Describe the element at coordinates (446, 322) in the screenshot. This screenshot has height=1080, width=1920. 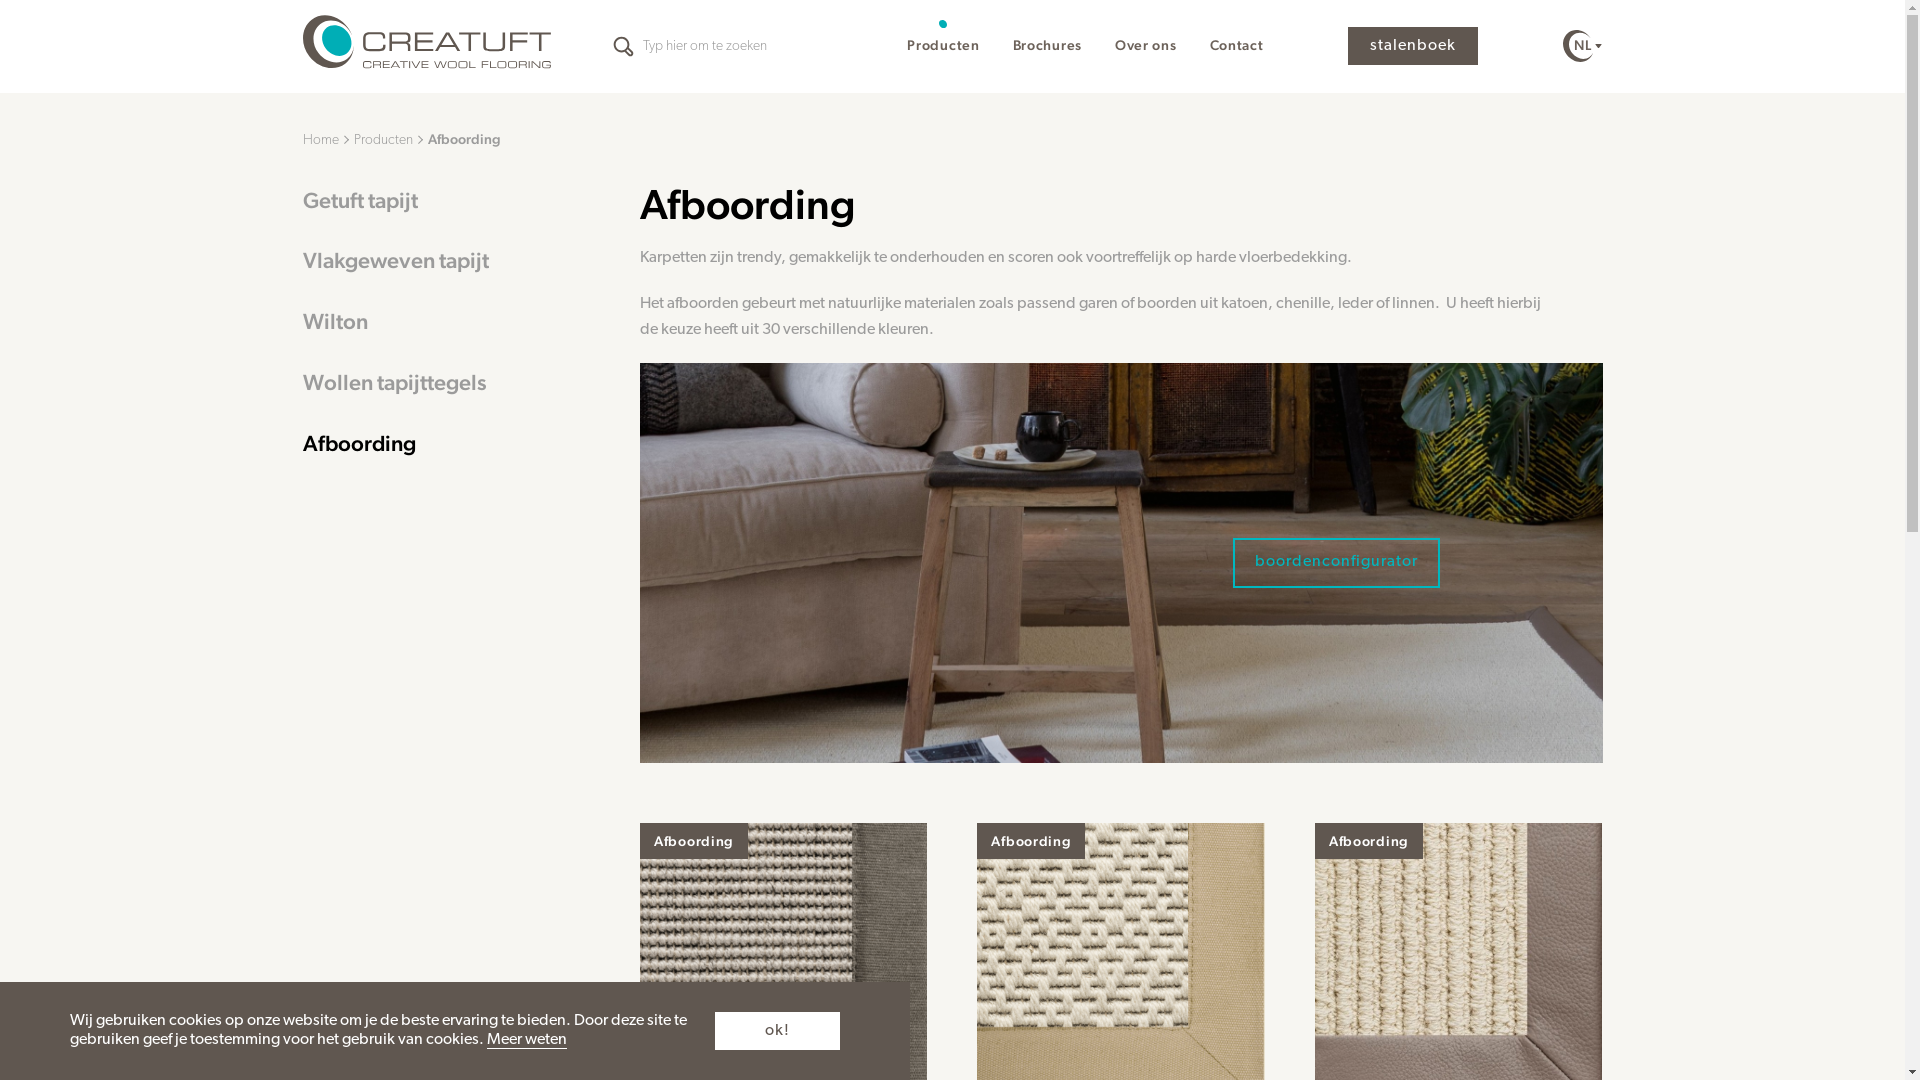
I see `Wilton` at that location.